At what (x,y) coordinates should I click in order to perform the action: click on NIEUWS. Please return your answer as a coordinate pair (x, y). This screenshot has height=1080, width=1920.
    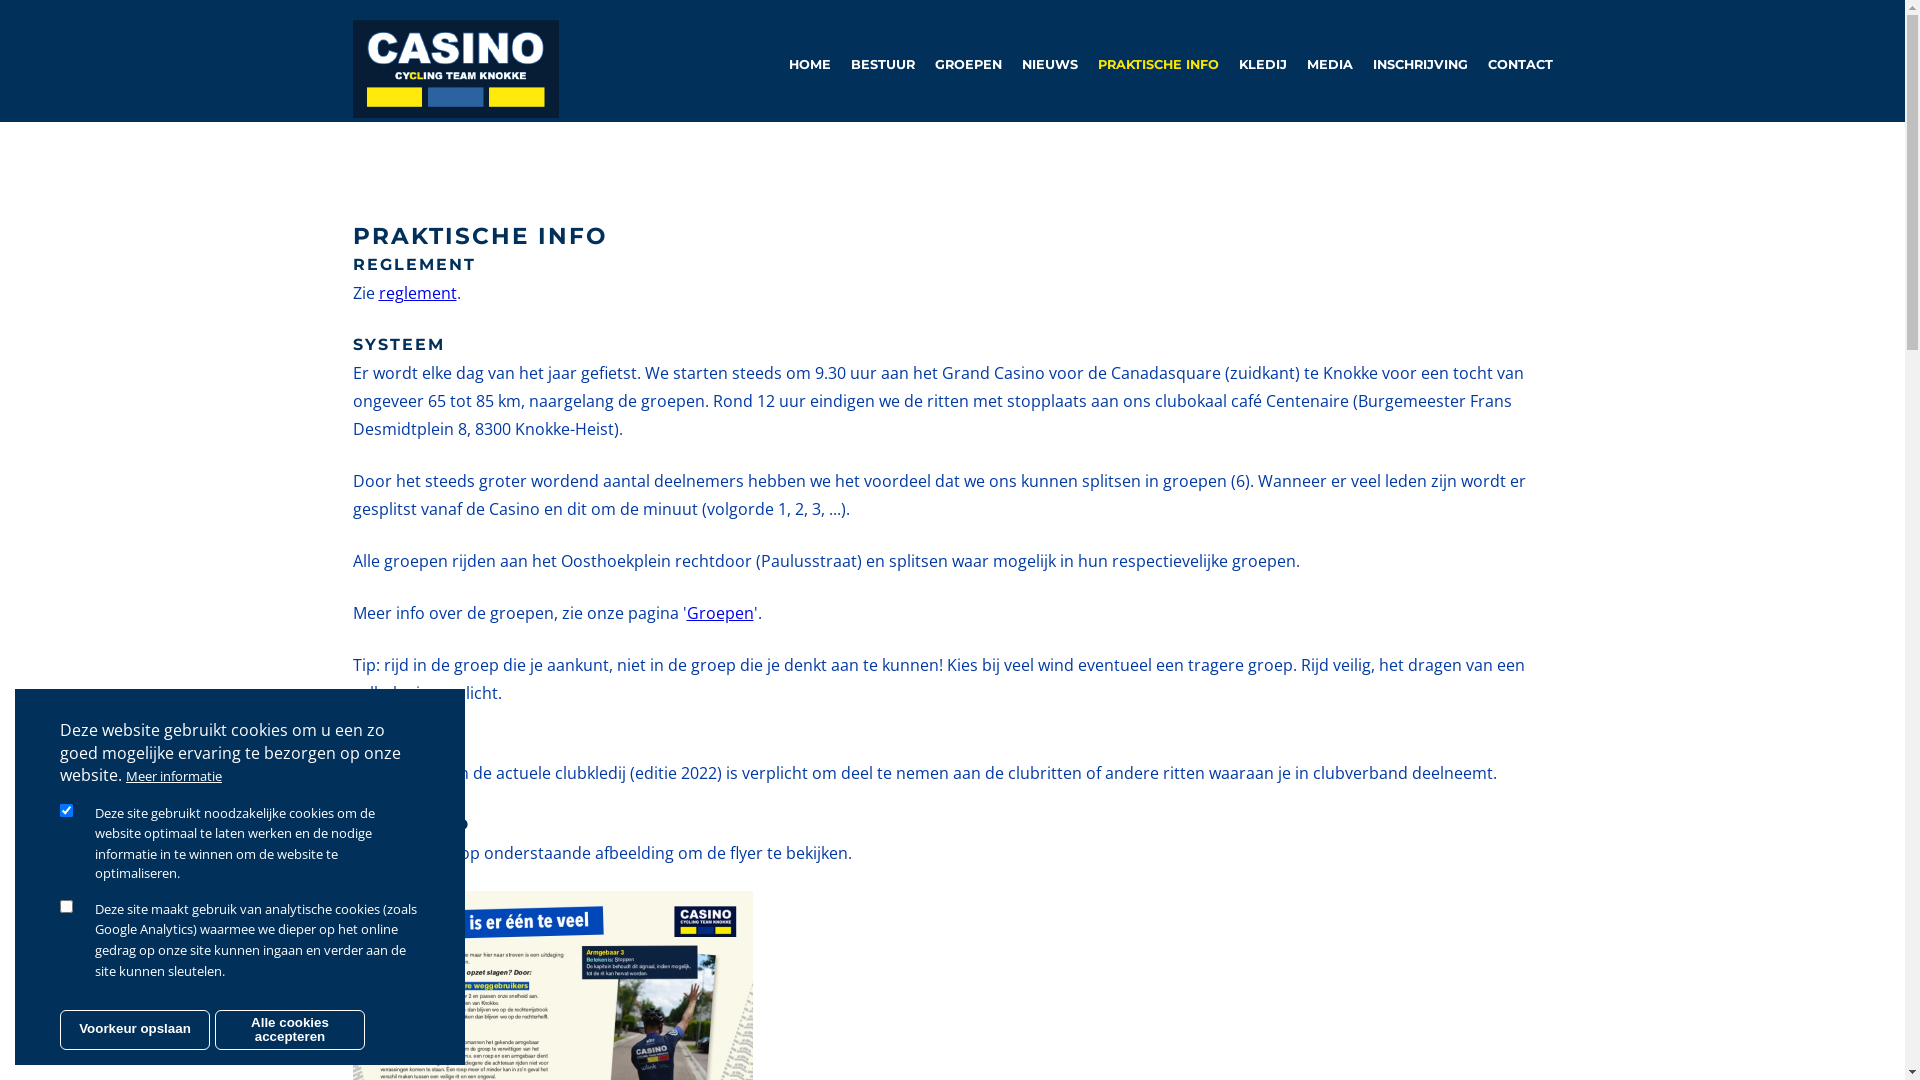
    Looking at the image, I should click on (1040, 64).